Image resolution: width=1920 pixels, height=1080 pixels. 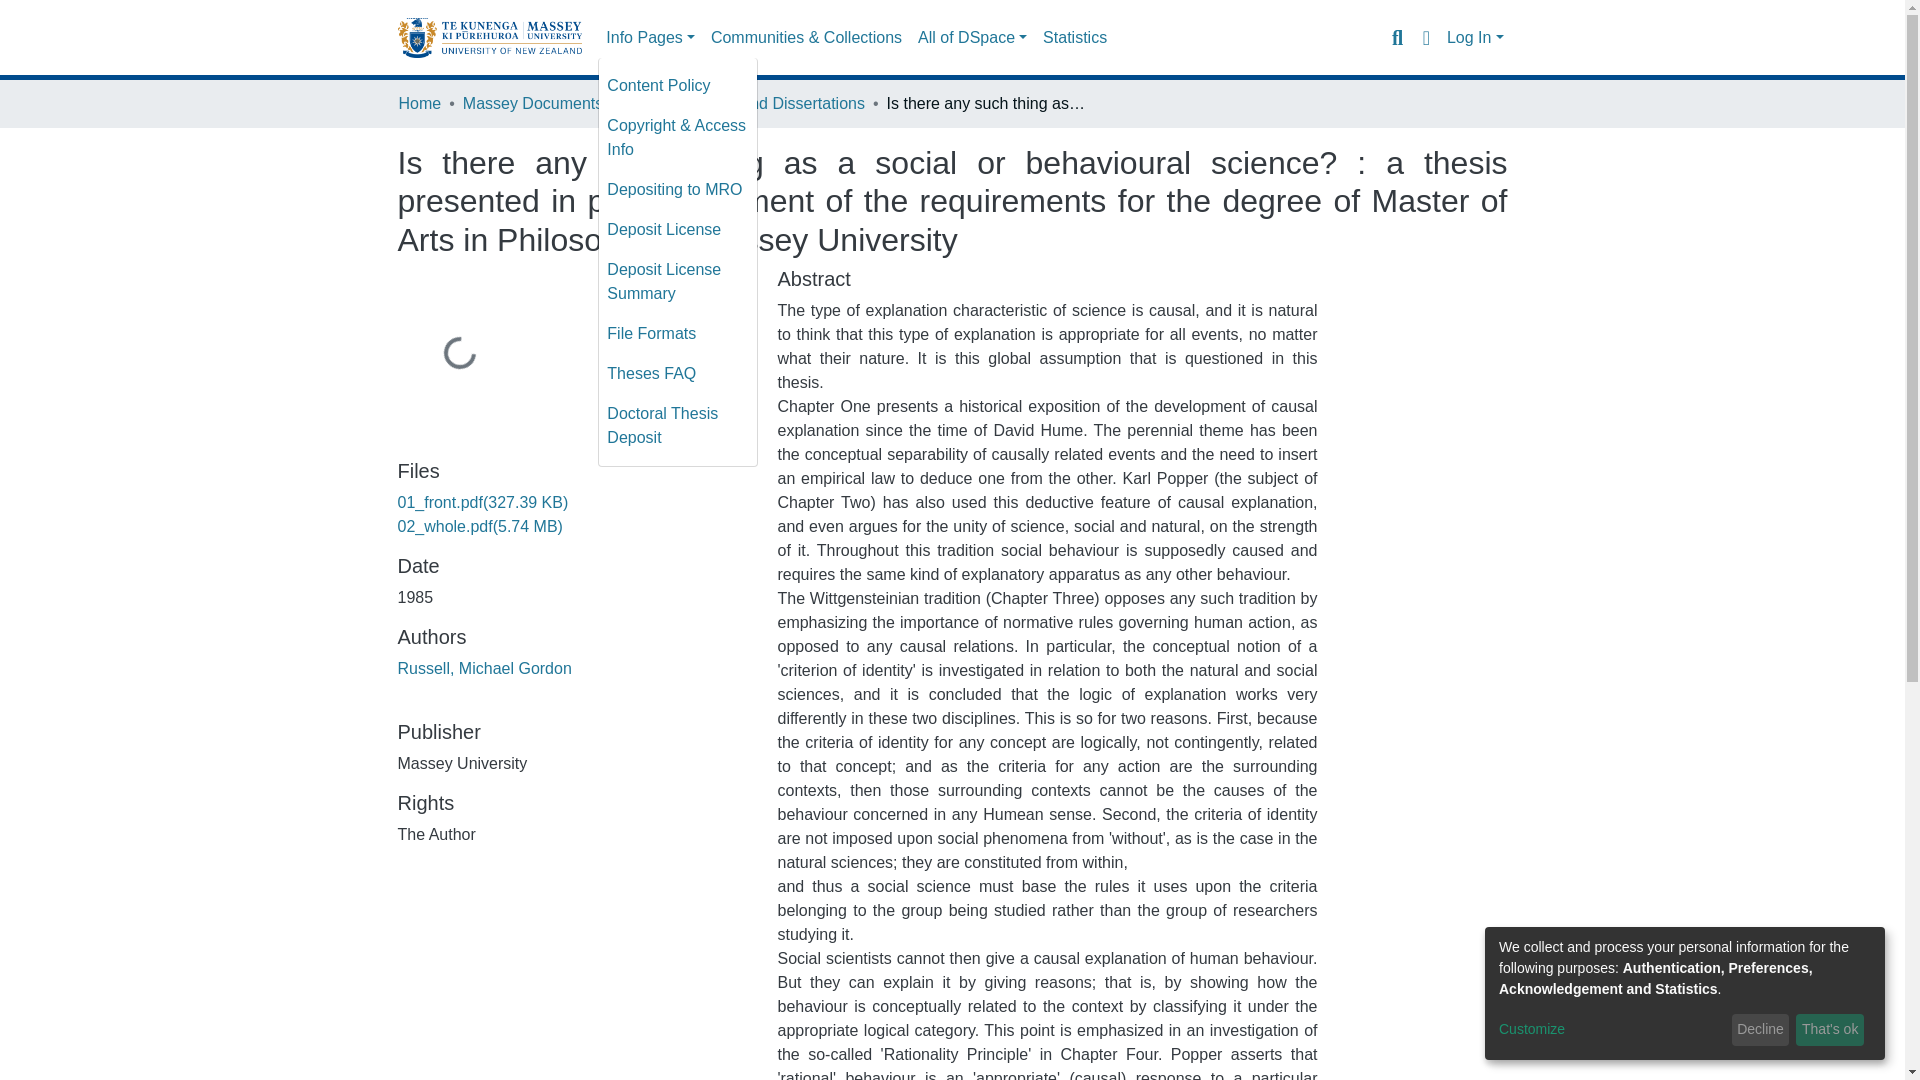 What do you see at coordinates (650, 38) in the screenshot?
I see `Info Pages` at bounding box center [650, 38].